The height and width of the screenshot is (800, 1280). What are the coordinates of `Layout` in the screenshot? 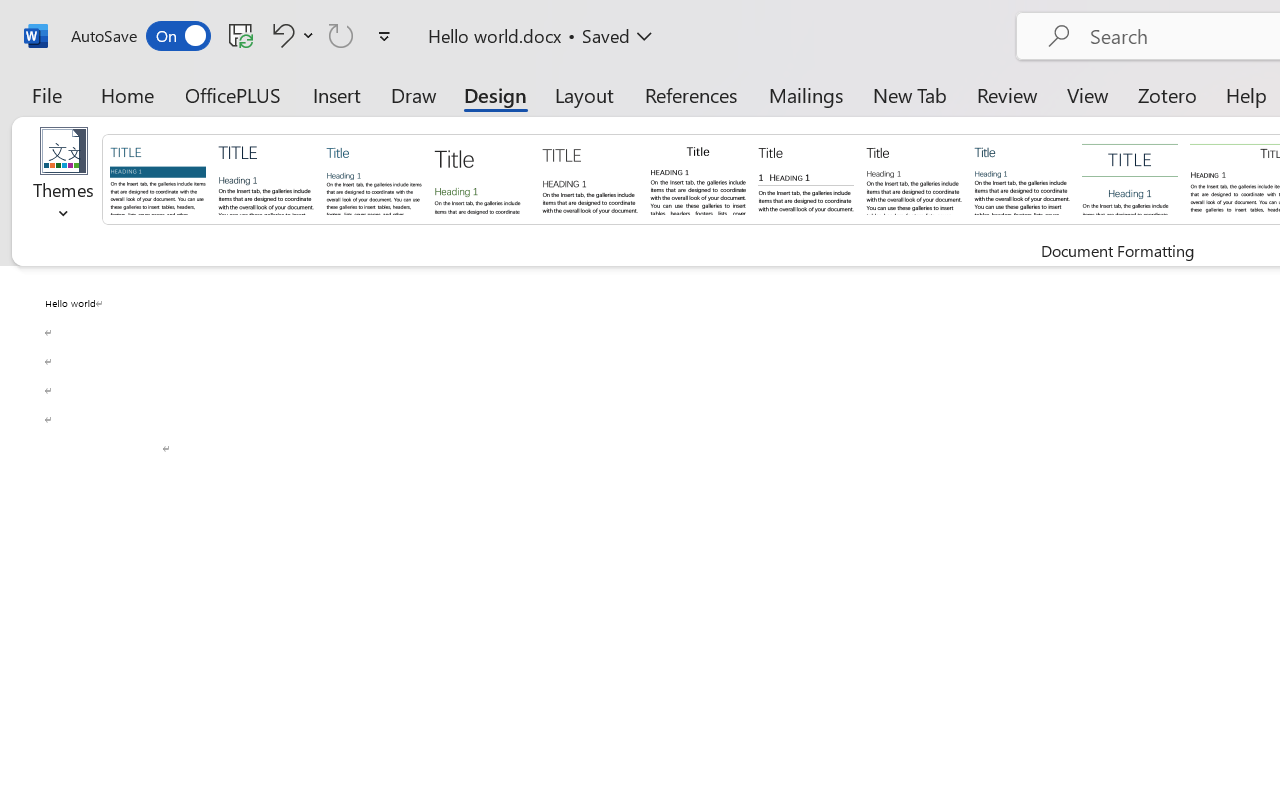 It's located at (584, 94).